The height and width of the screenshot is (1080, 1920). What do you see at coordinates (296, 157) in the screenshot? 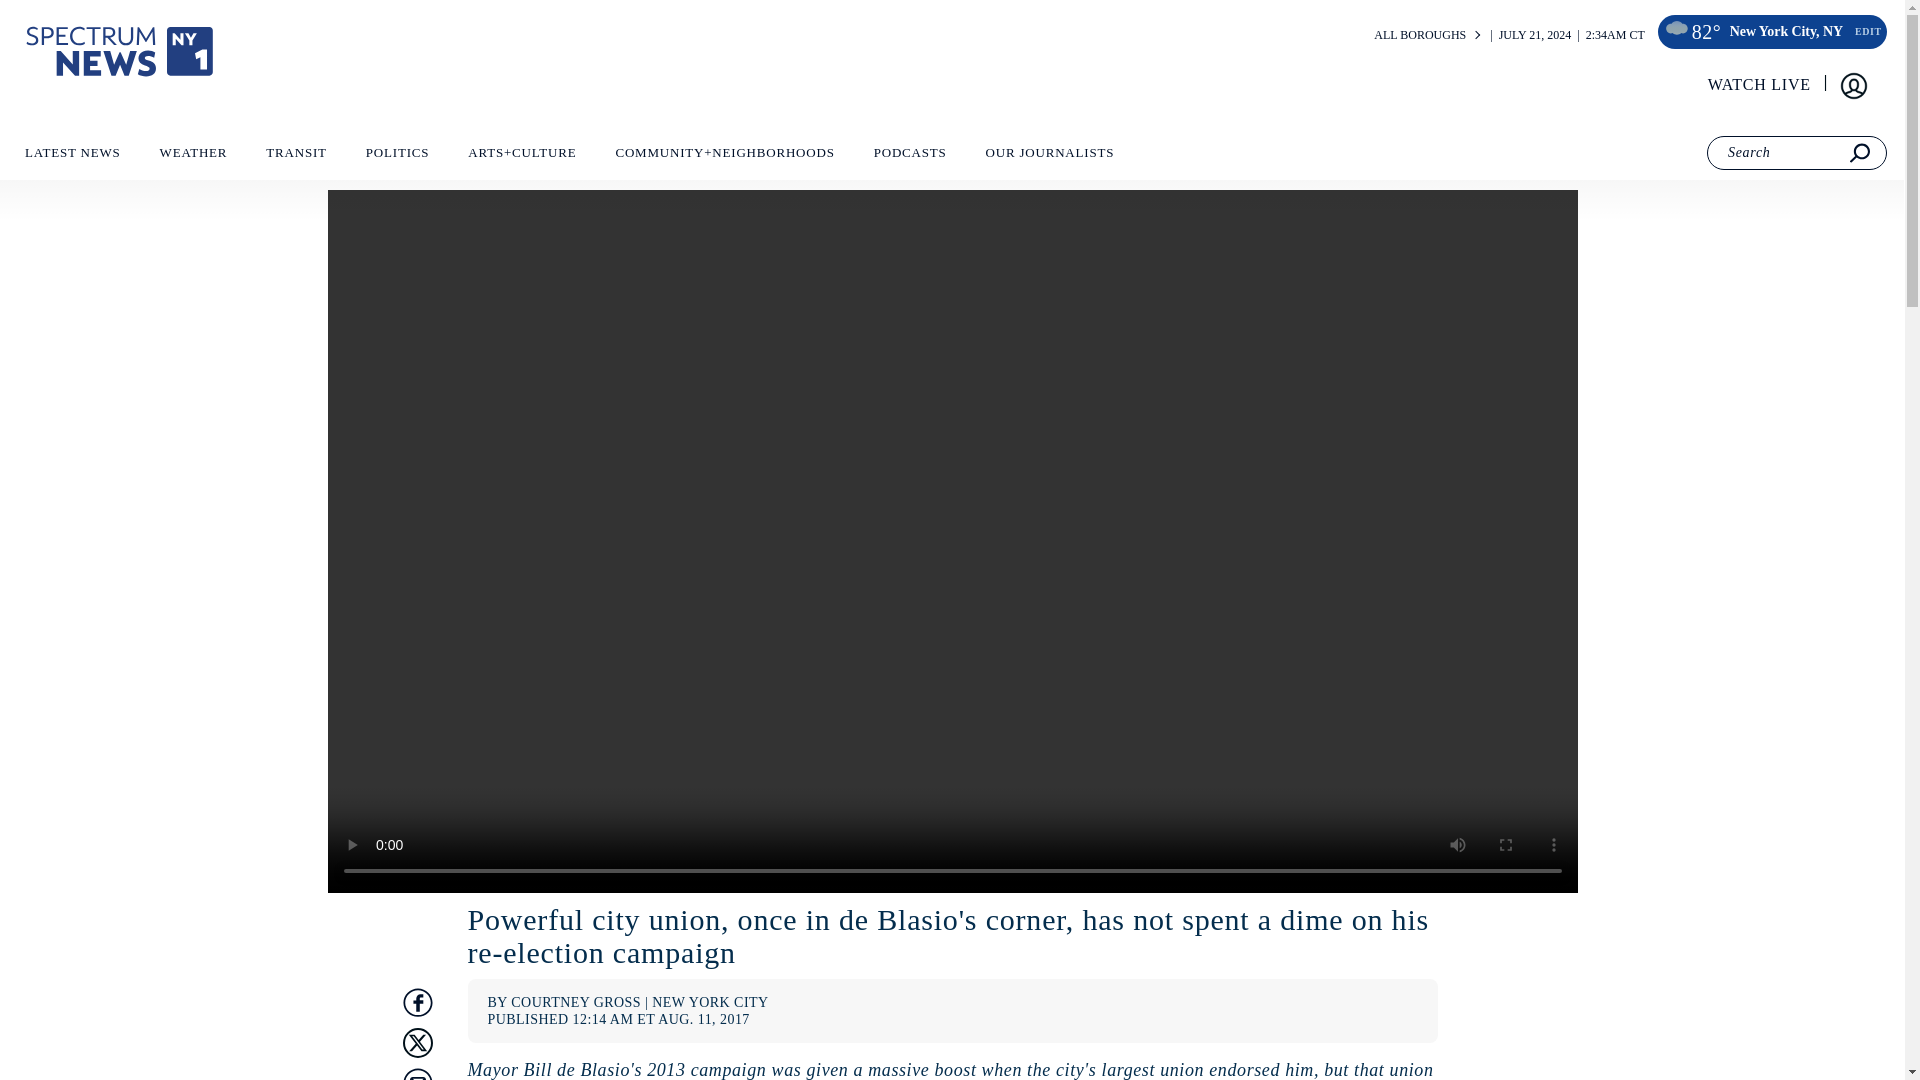
I see `TRANSIT` at bounding box center [296, 157].